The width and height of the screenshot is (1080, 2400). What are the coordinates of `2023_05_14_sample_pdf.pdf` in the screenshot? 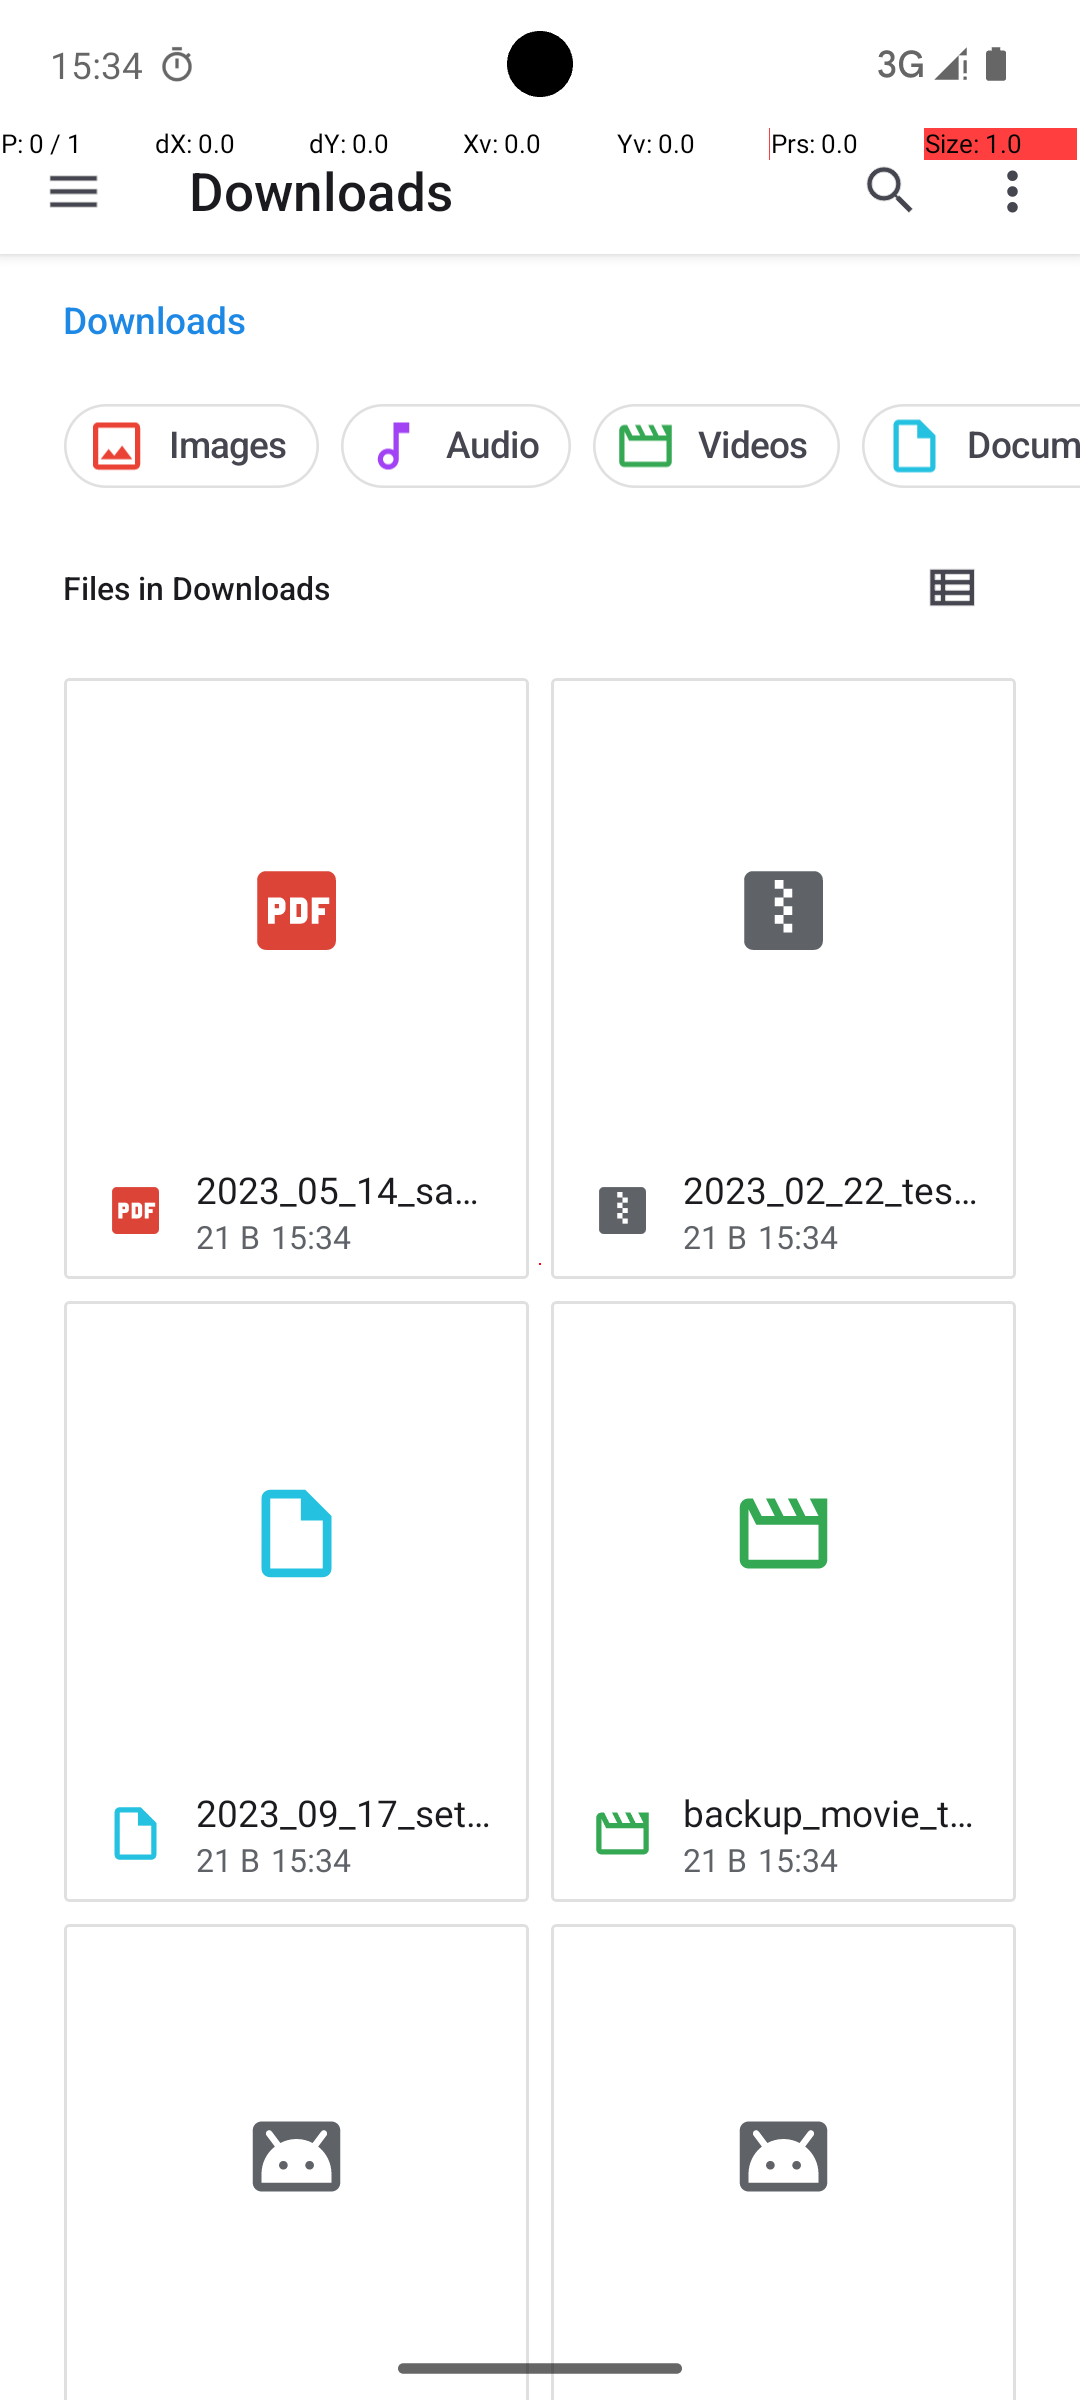 It's located at (346, 1190).